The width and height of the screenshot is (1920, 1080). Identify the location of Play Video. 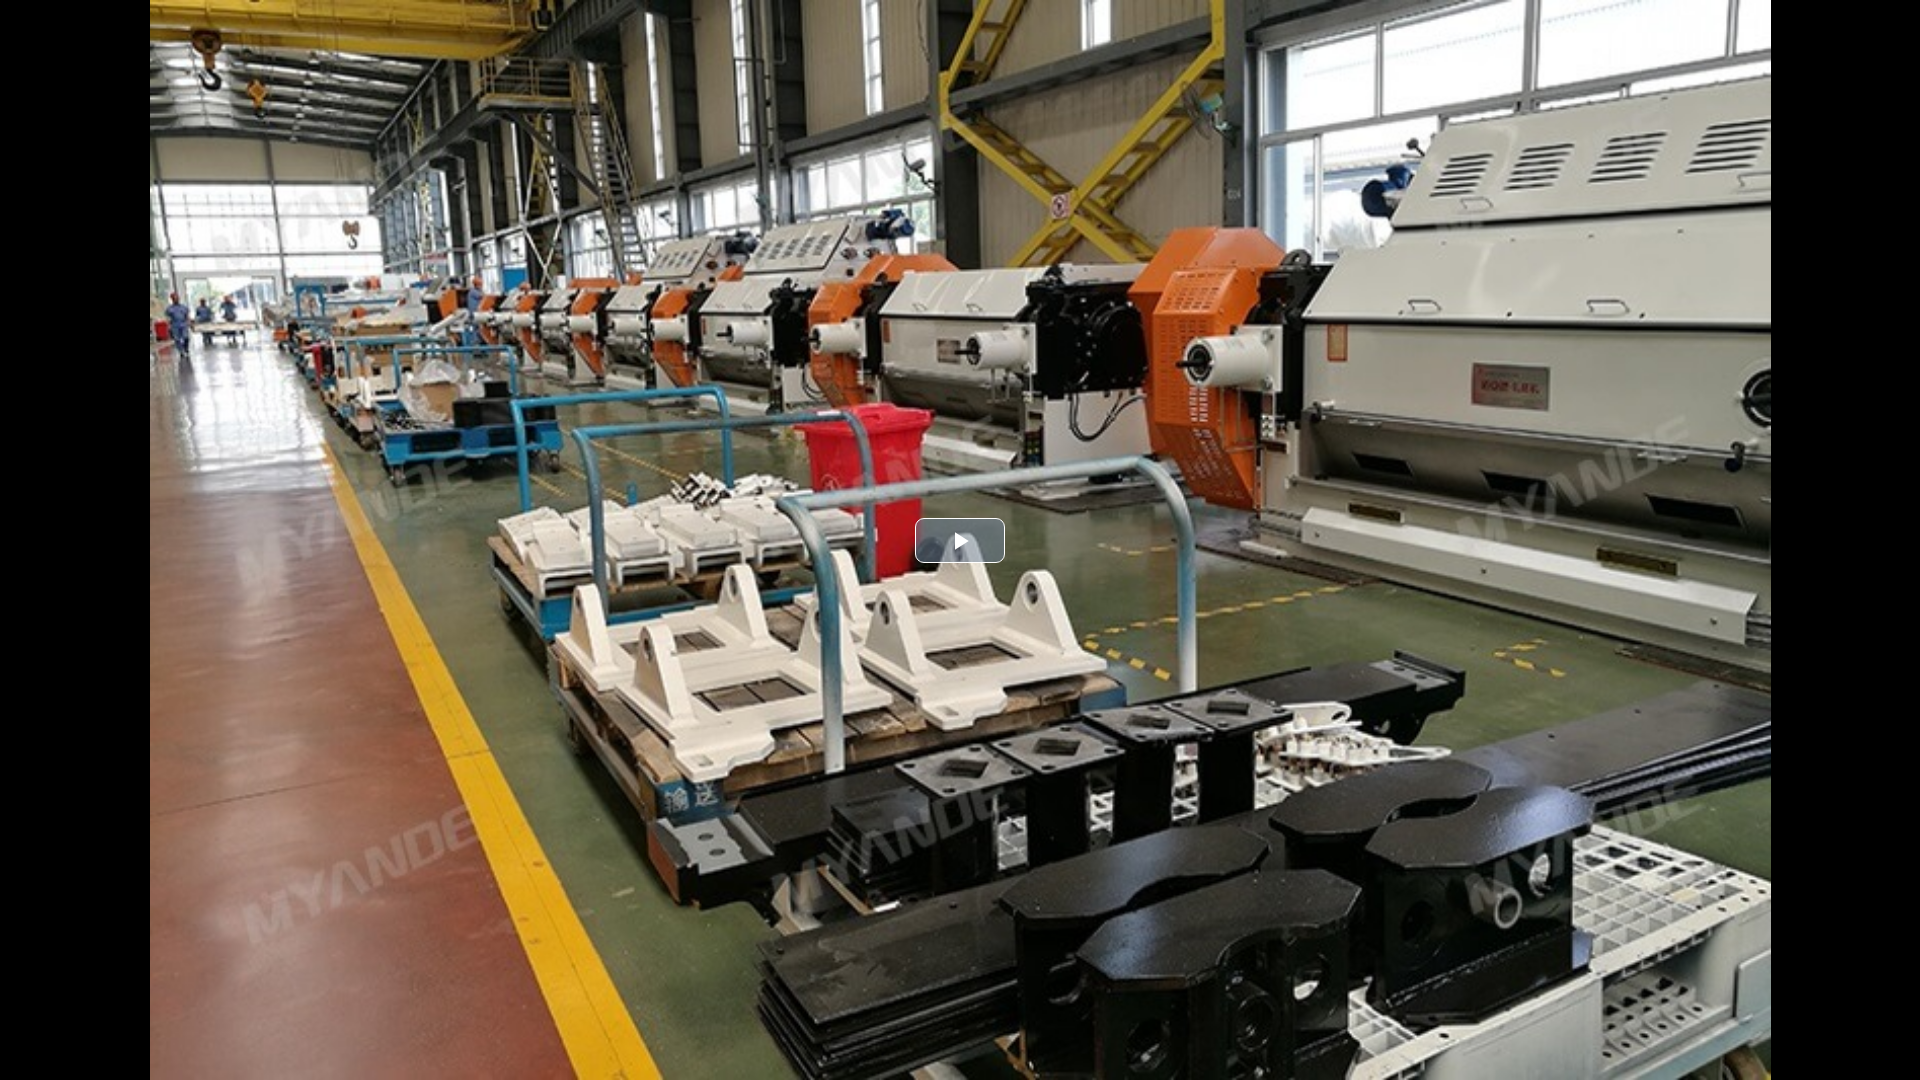
(960, 540).